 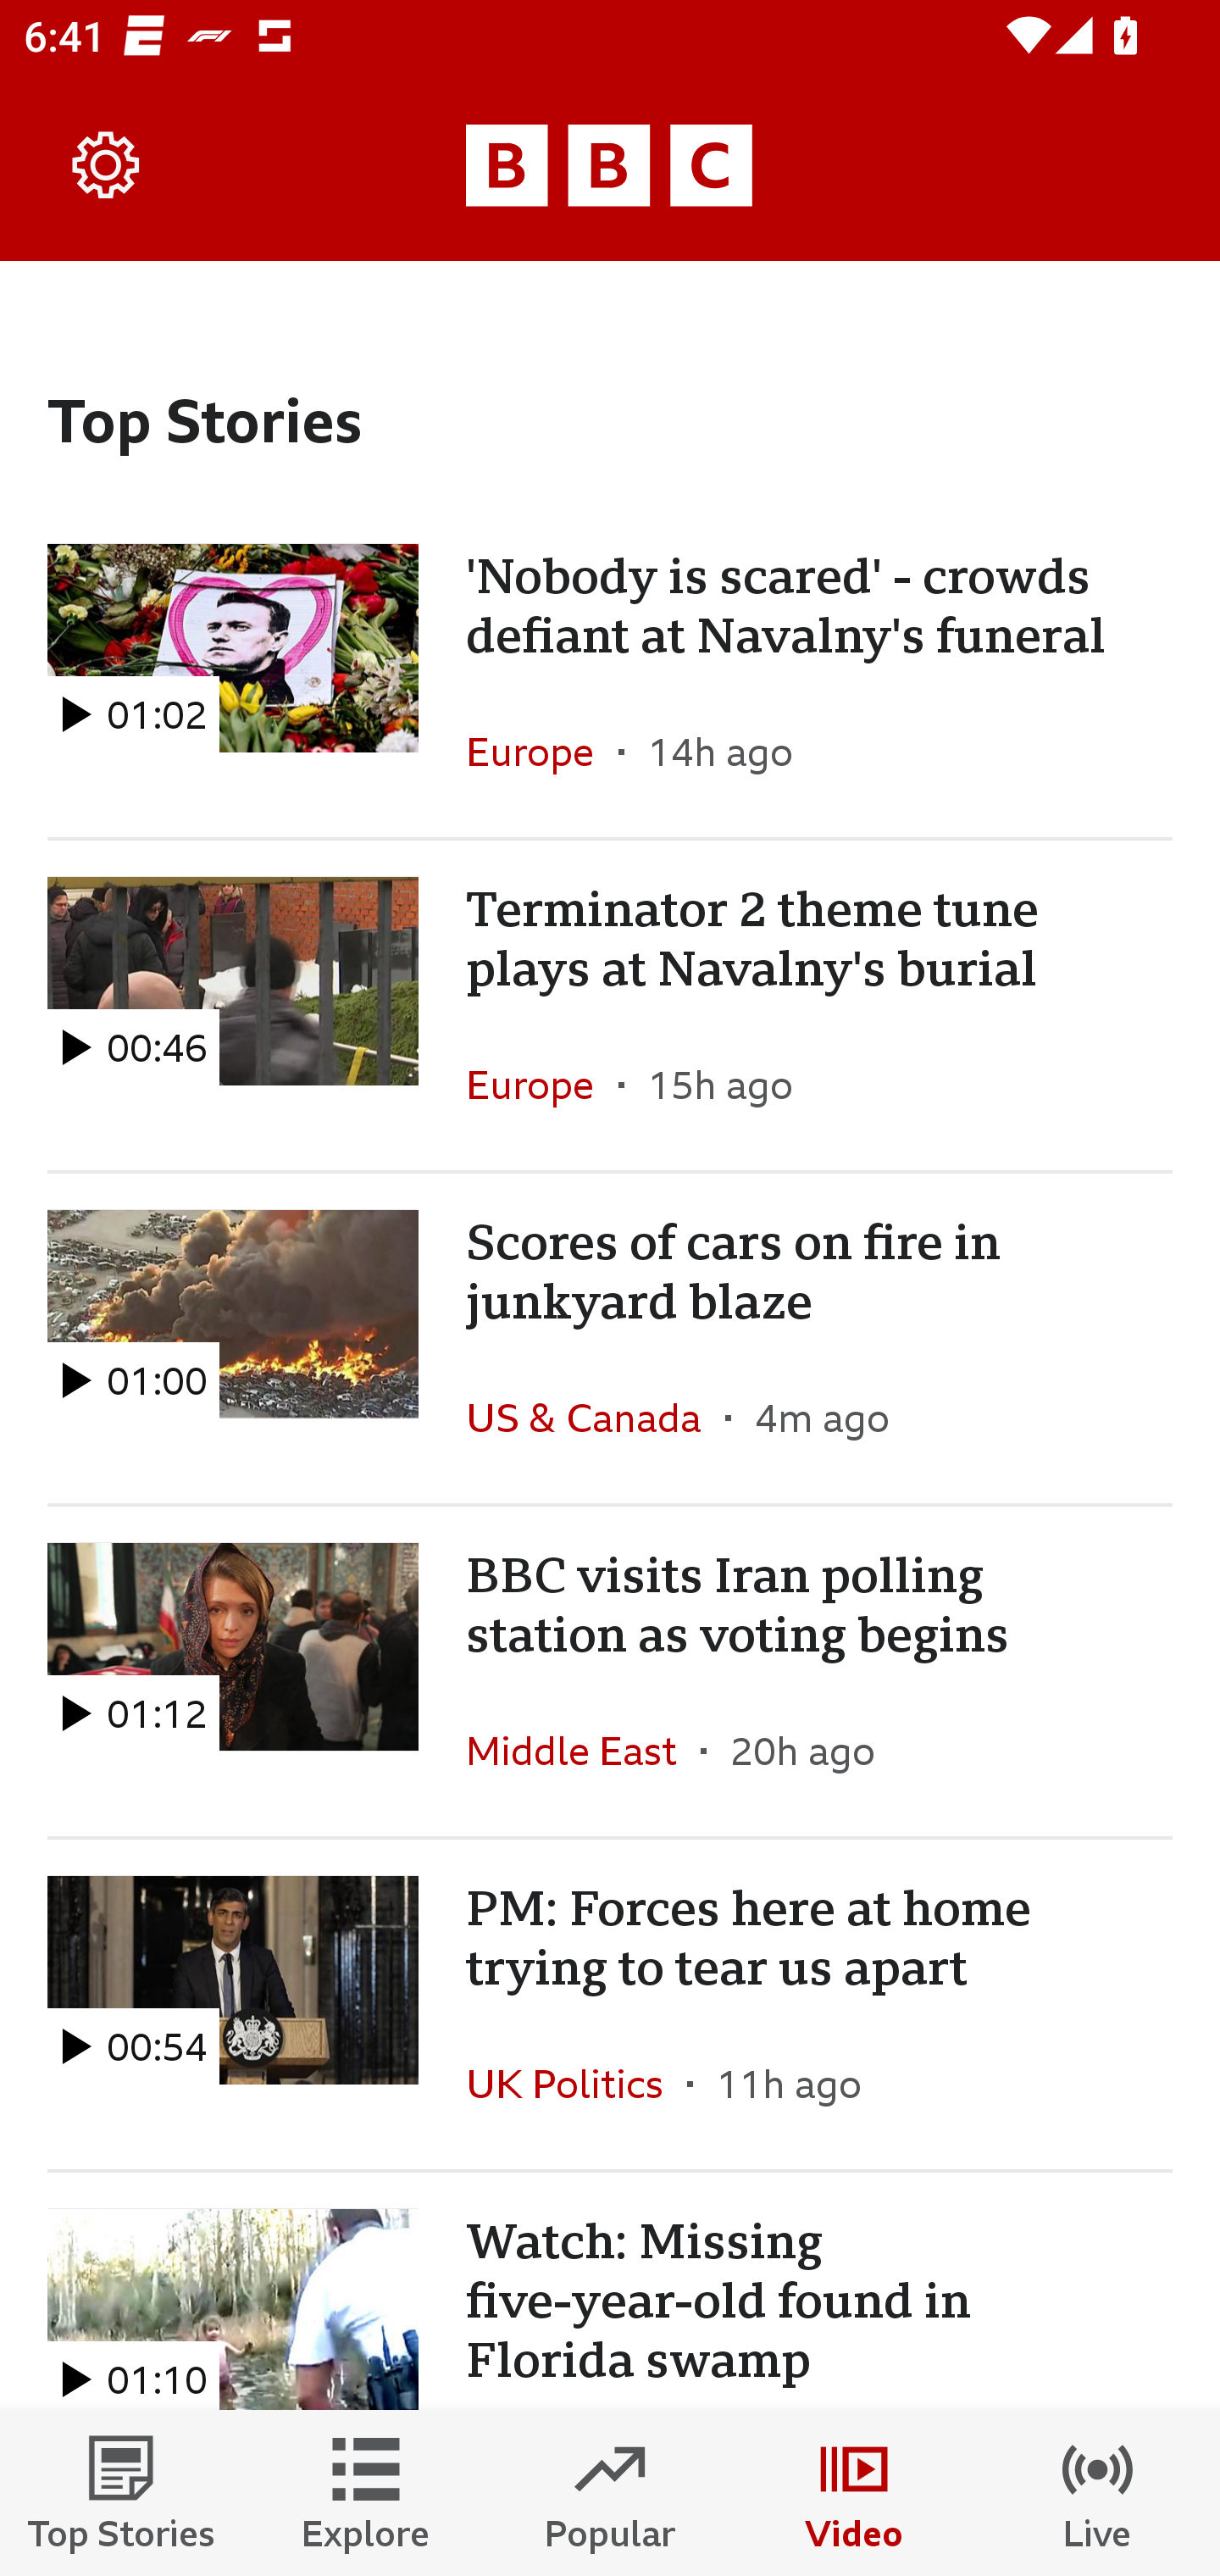 I want to click on Explore, so click(x=366, y=2493).